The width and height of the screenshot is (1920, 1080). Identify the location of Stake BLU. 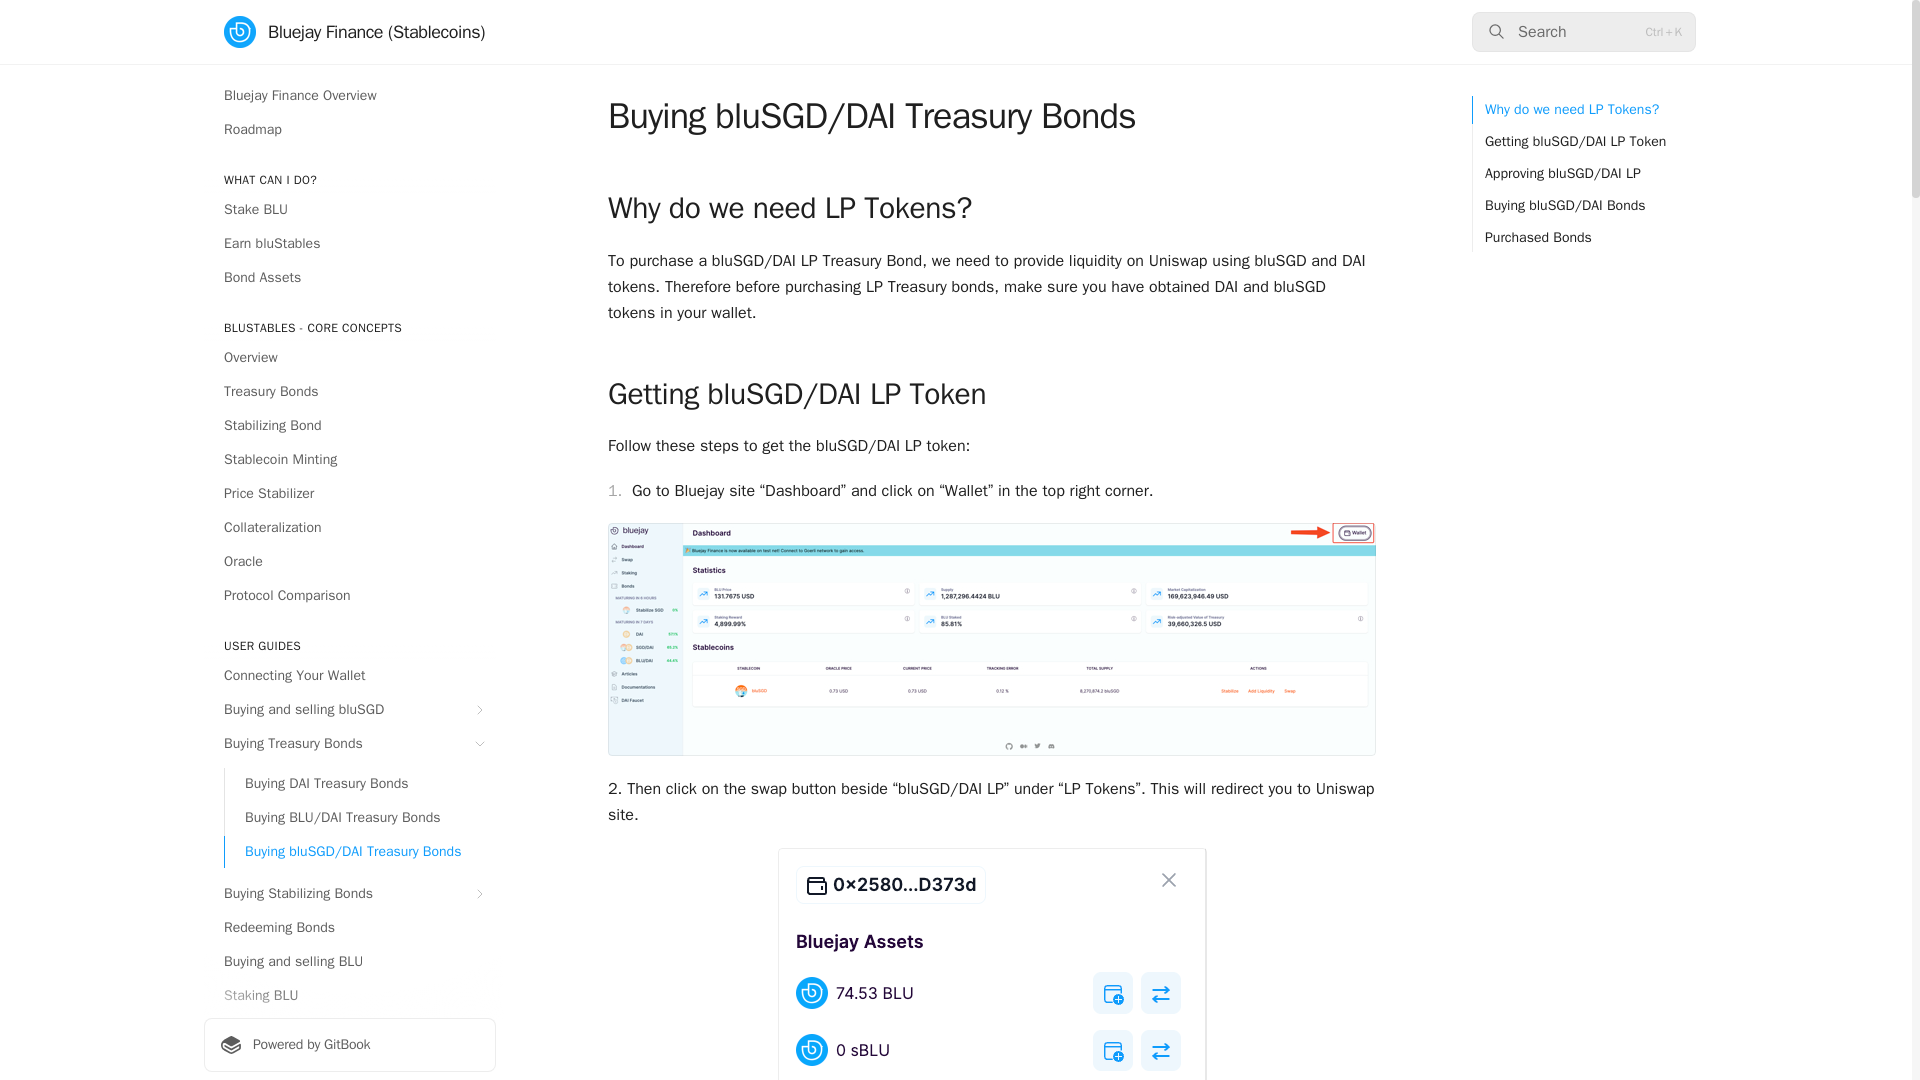
(349, 210).